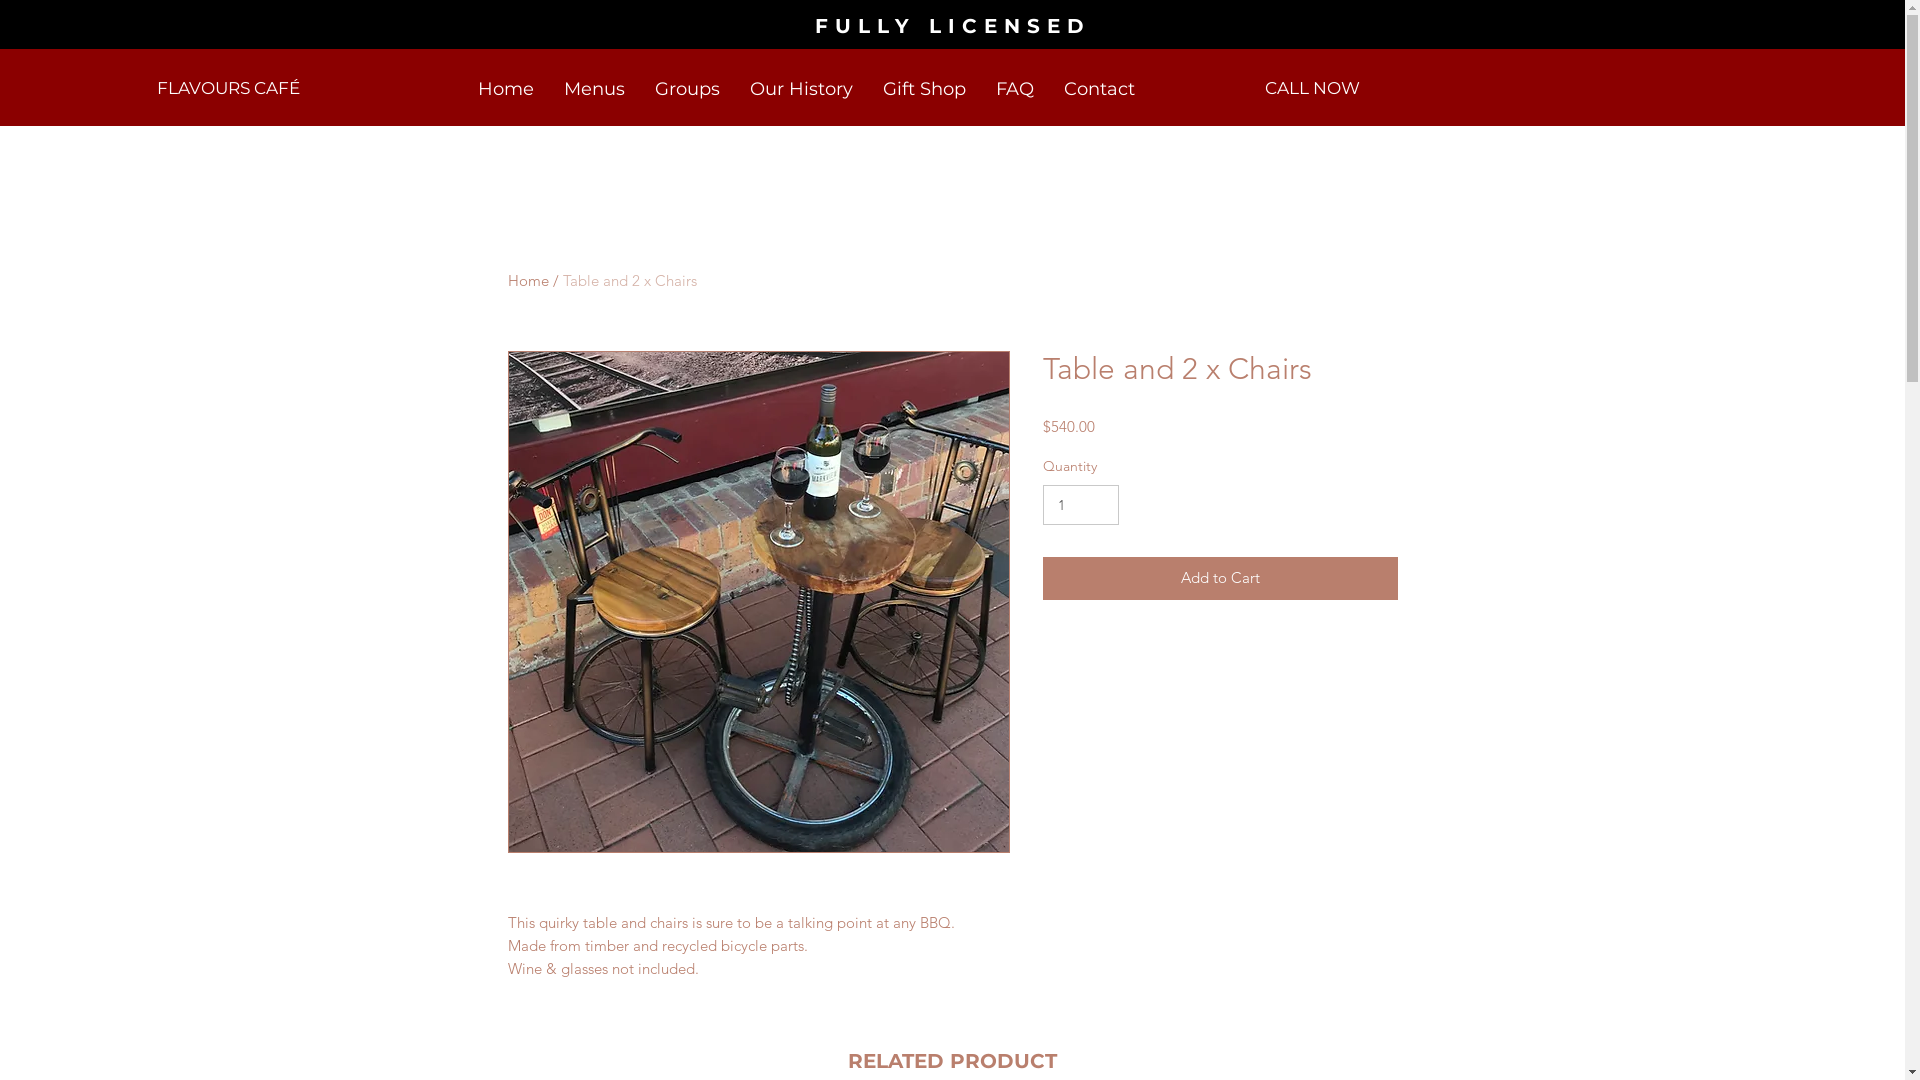 This screenshot has height=1080, width=1920. What do you see at coordinates (505, 90) in the screenshot?
I see `Home` at bounding box center [505, 90].